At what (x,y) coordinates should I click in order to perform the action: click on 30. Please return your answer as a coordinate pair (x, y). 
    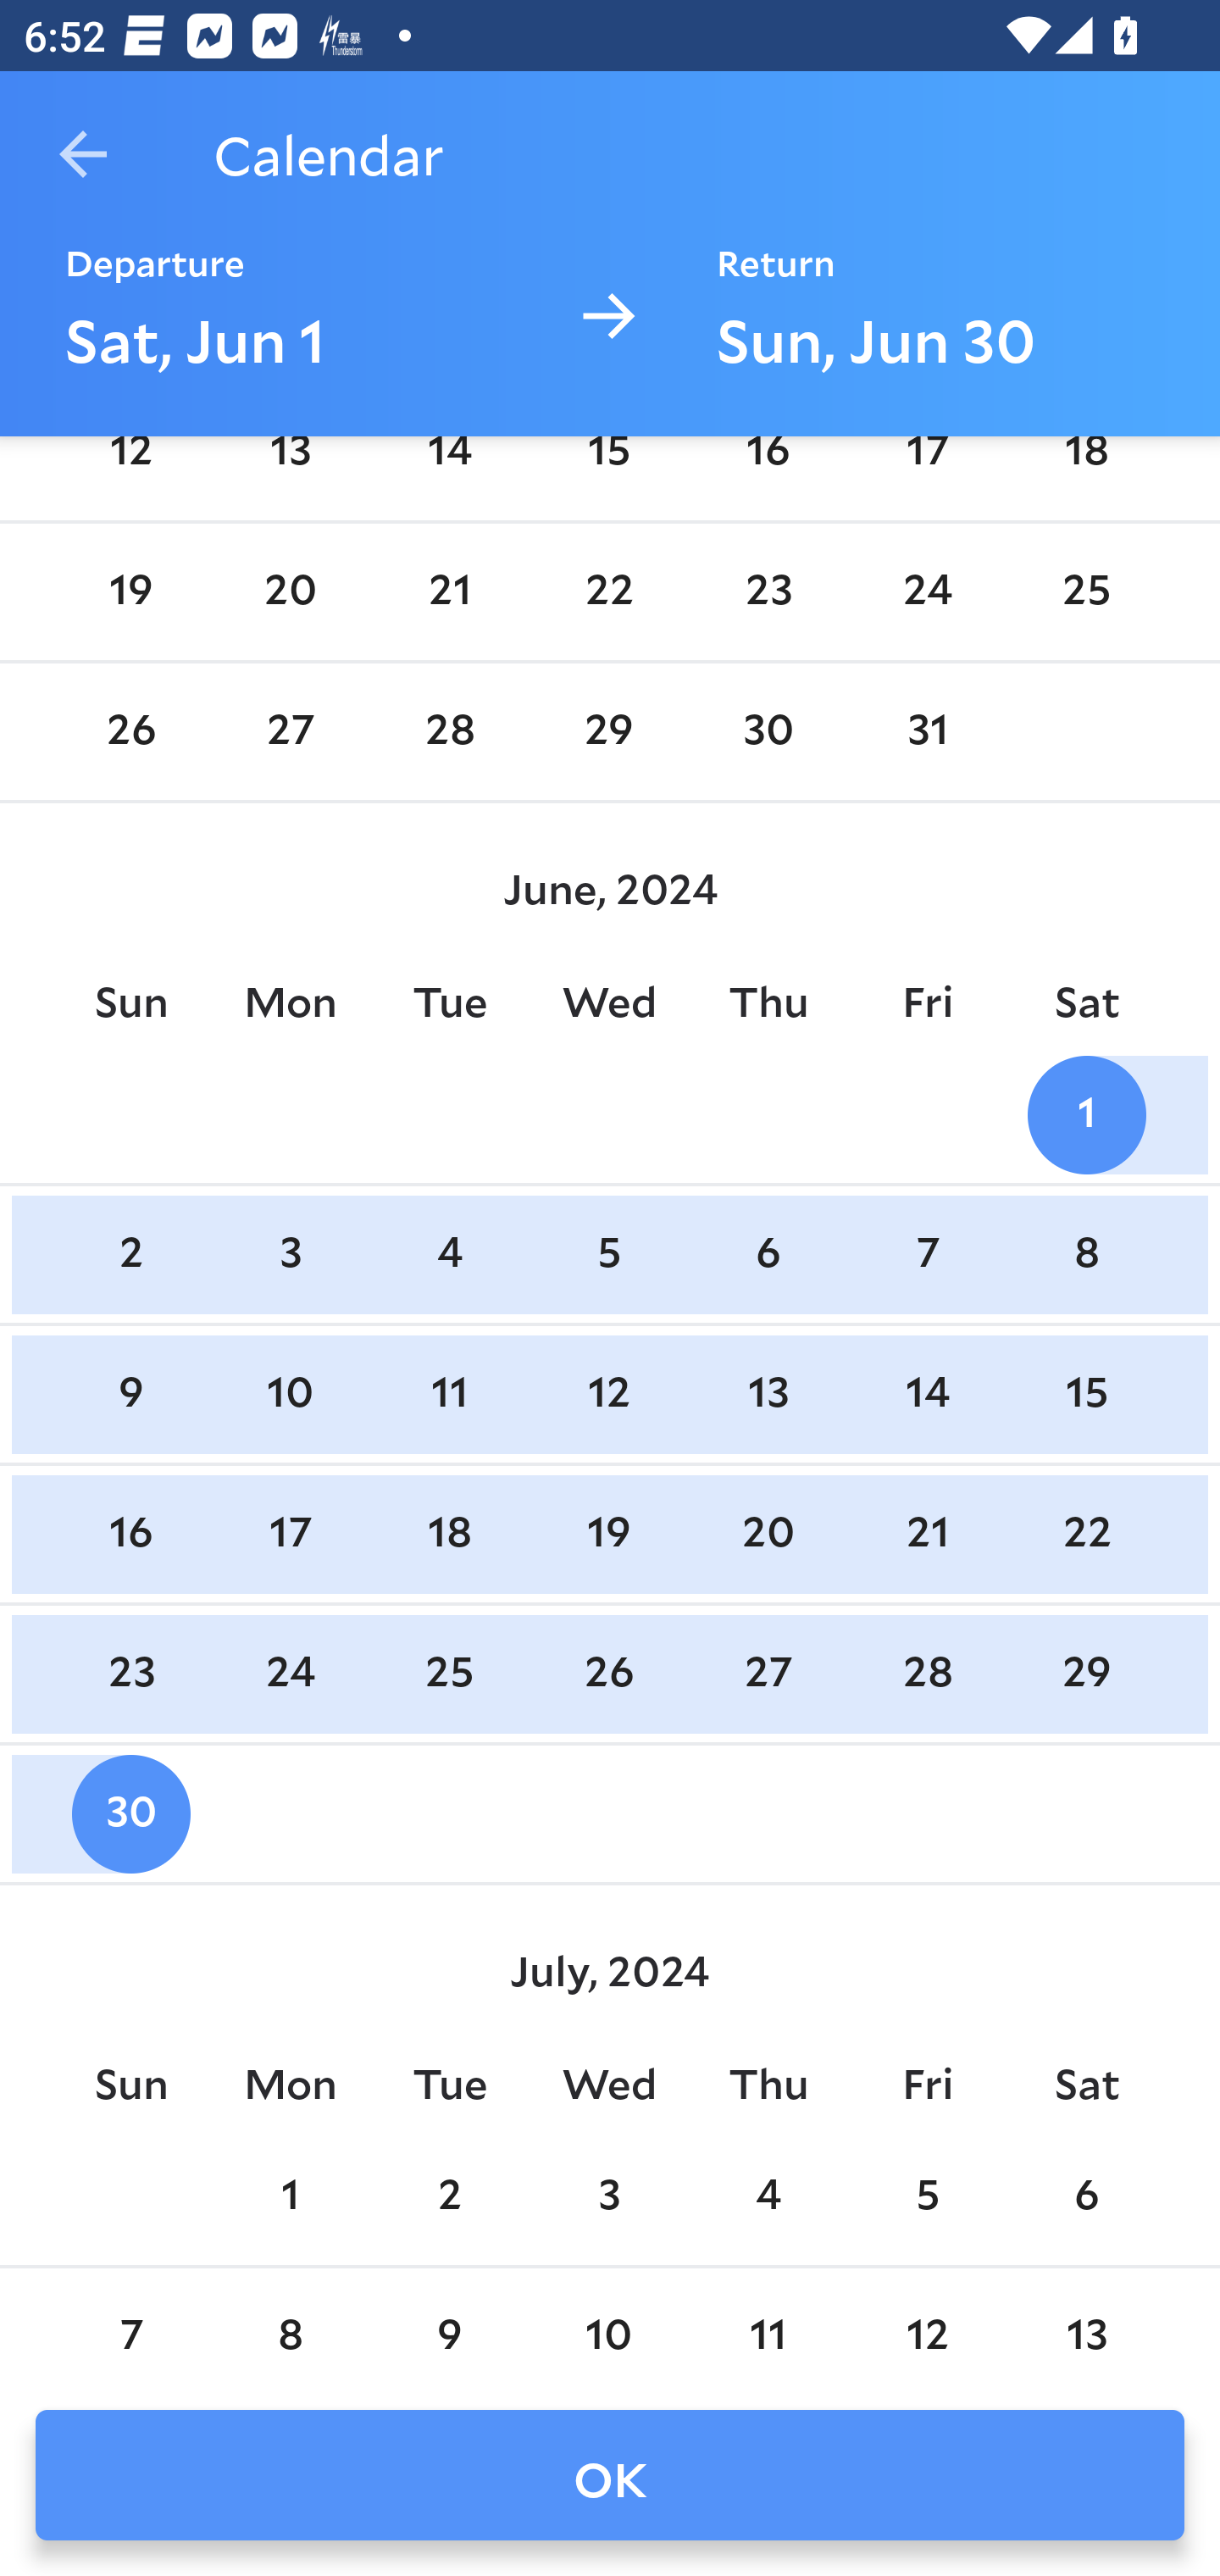
    Looking at the image, I should click on (768, 731).